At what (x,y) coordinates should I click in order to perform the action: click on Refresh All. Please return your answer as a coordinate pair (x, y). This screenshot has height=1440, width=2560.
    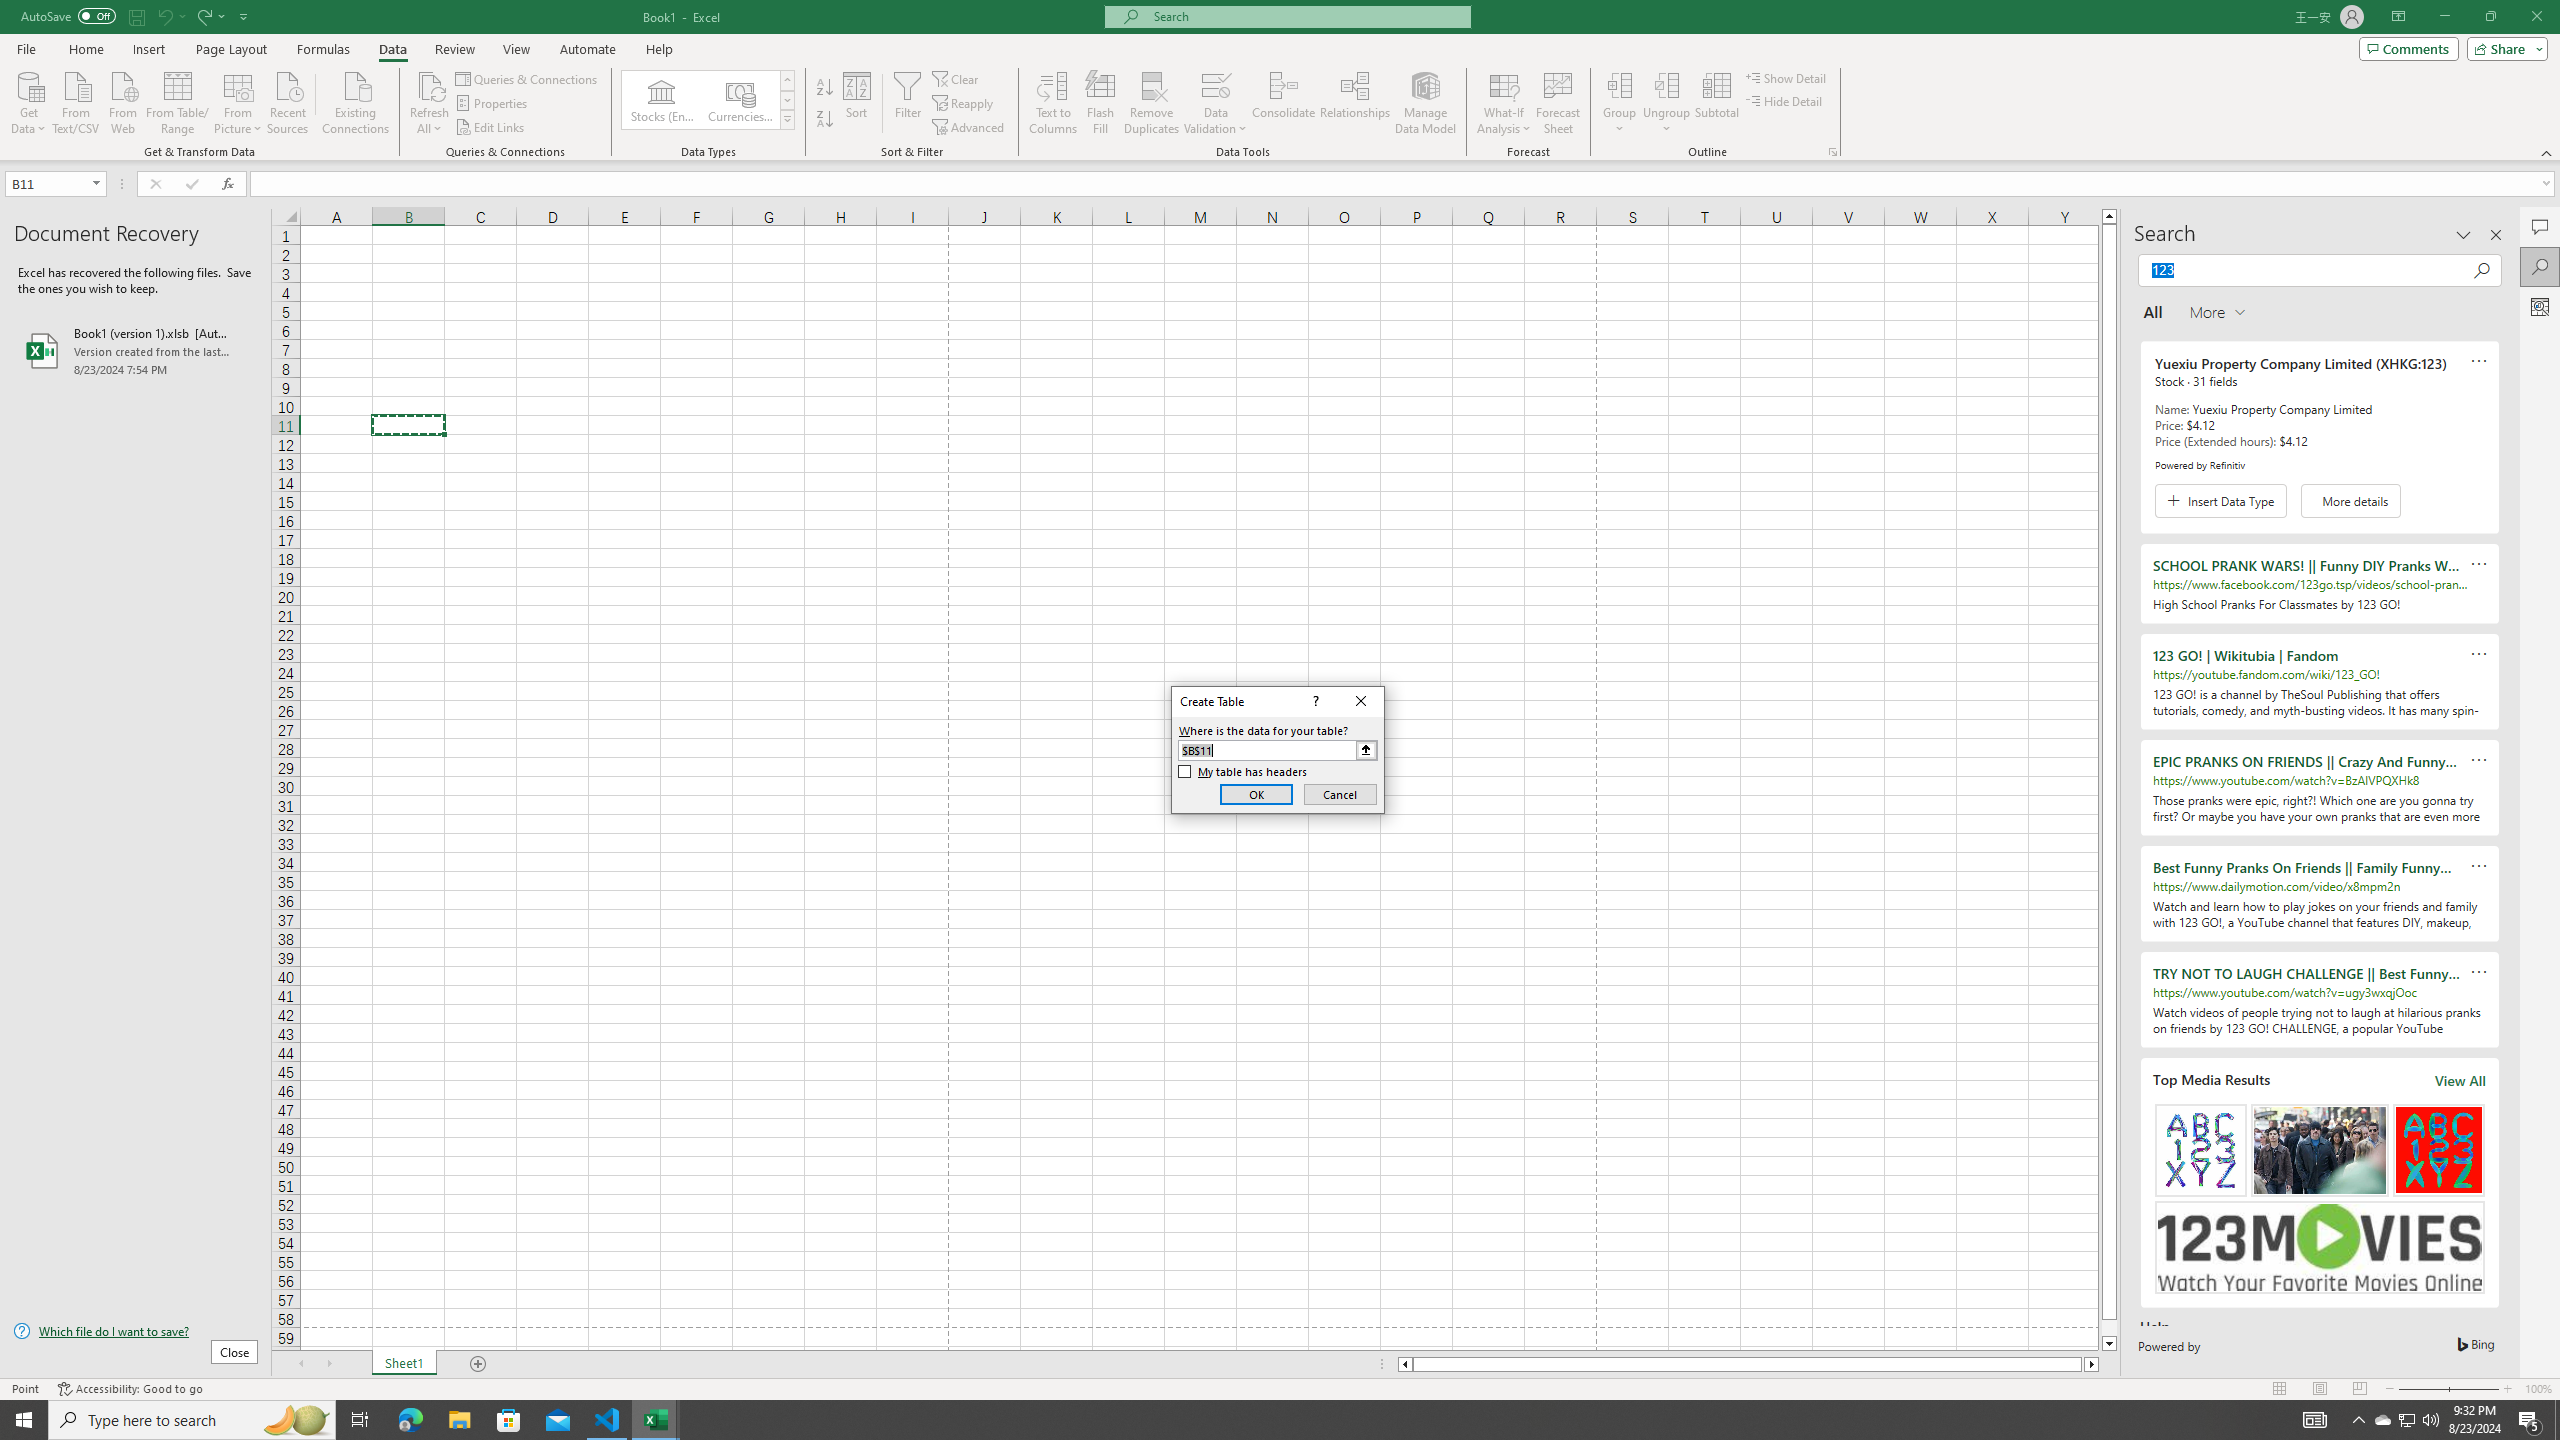
    Looking at the image, I should click on (2408, 1420).